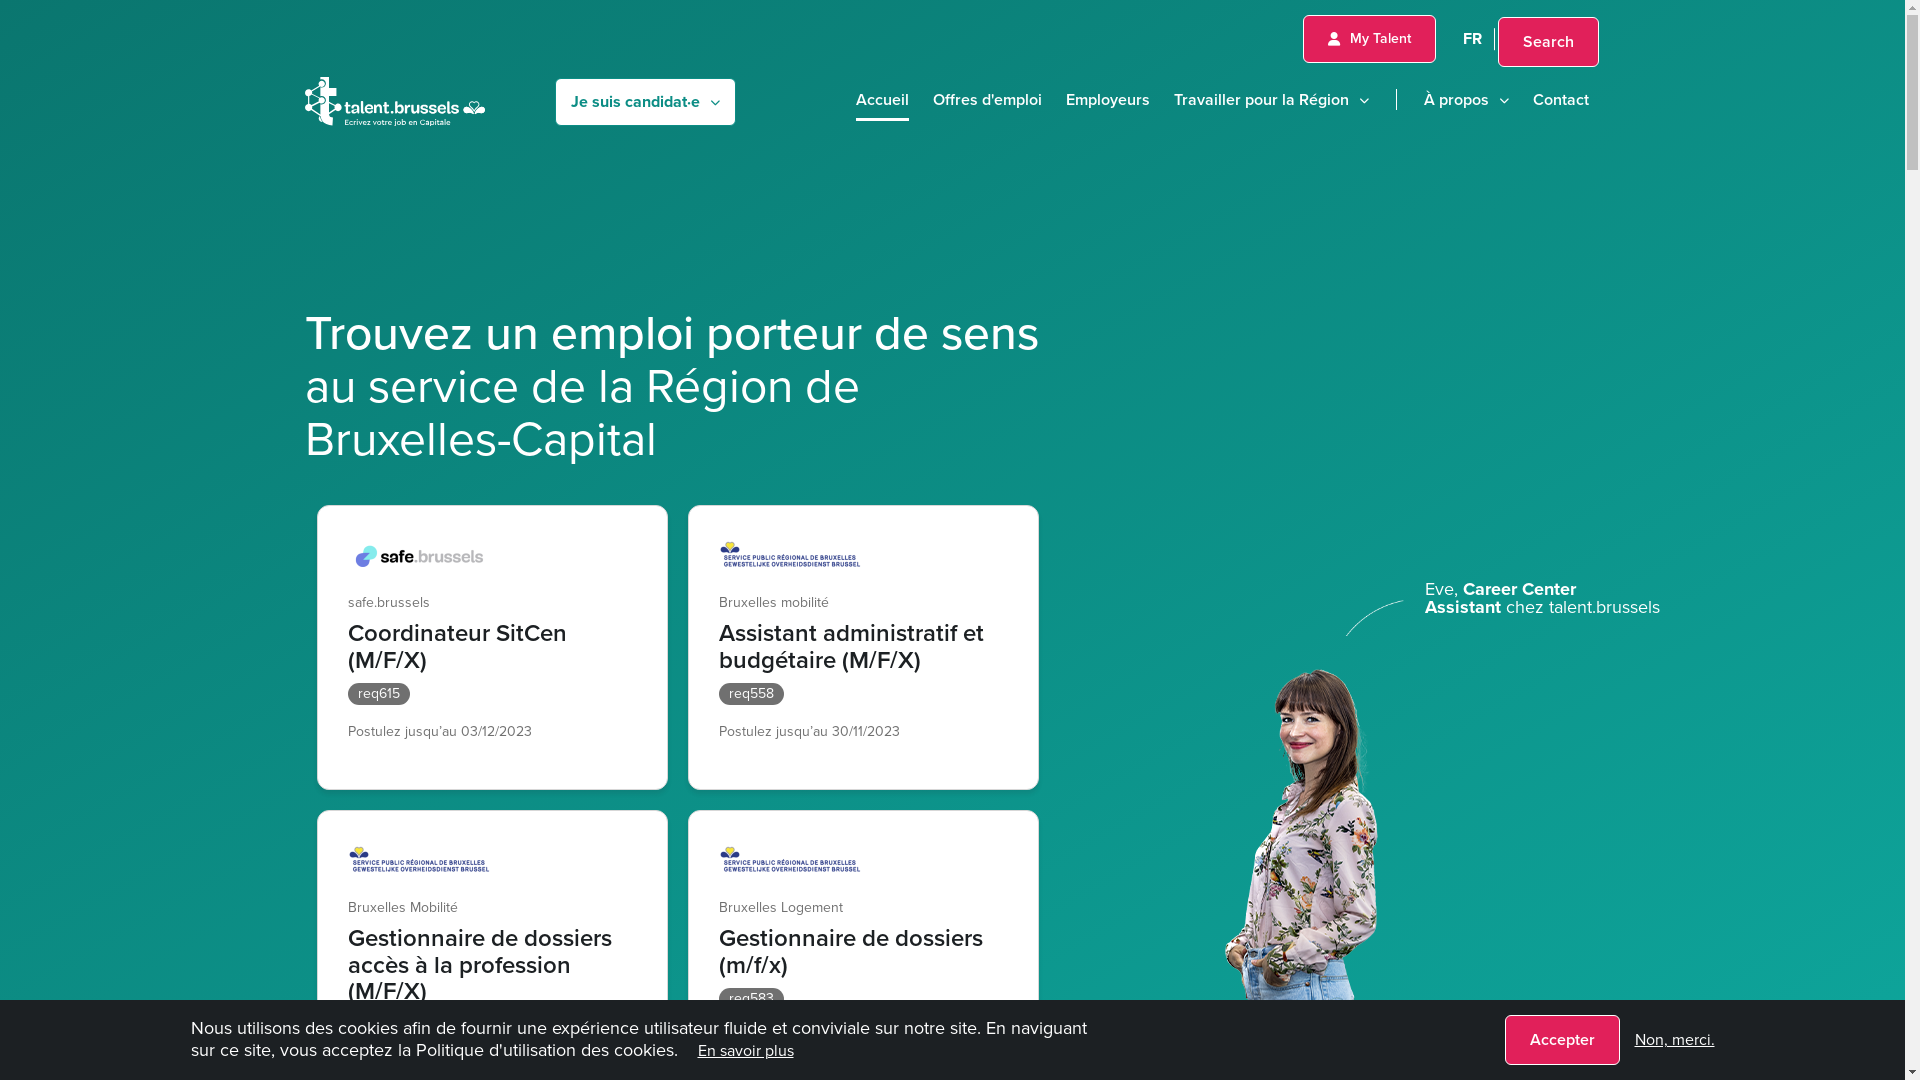 Image resolution: width=1920 pixels, height=1080 pixels. I want to click on Contact, so click(1560, 99).